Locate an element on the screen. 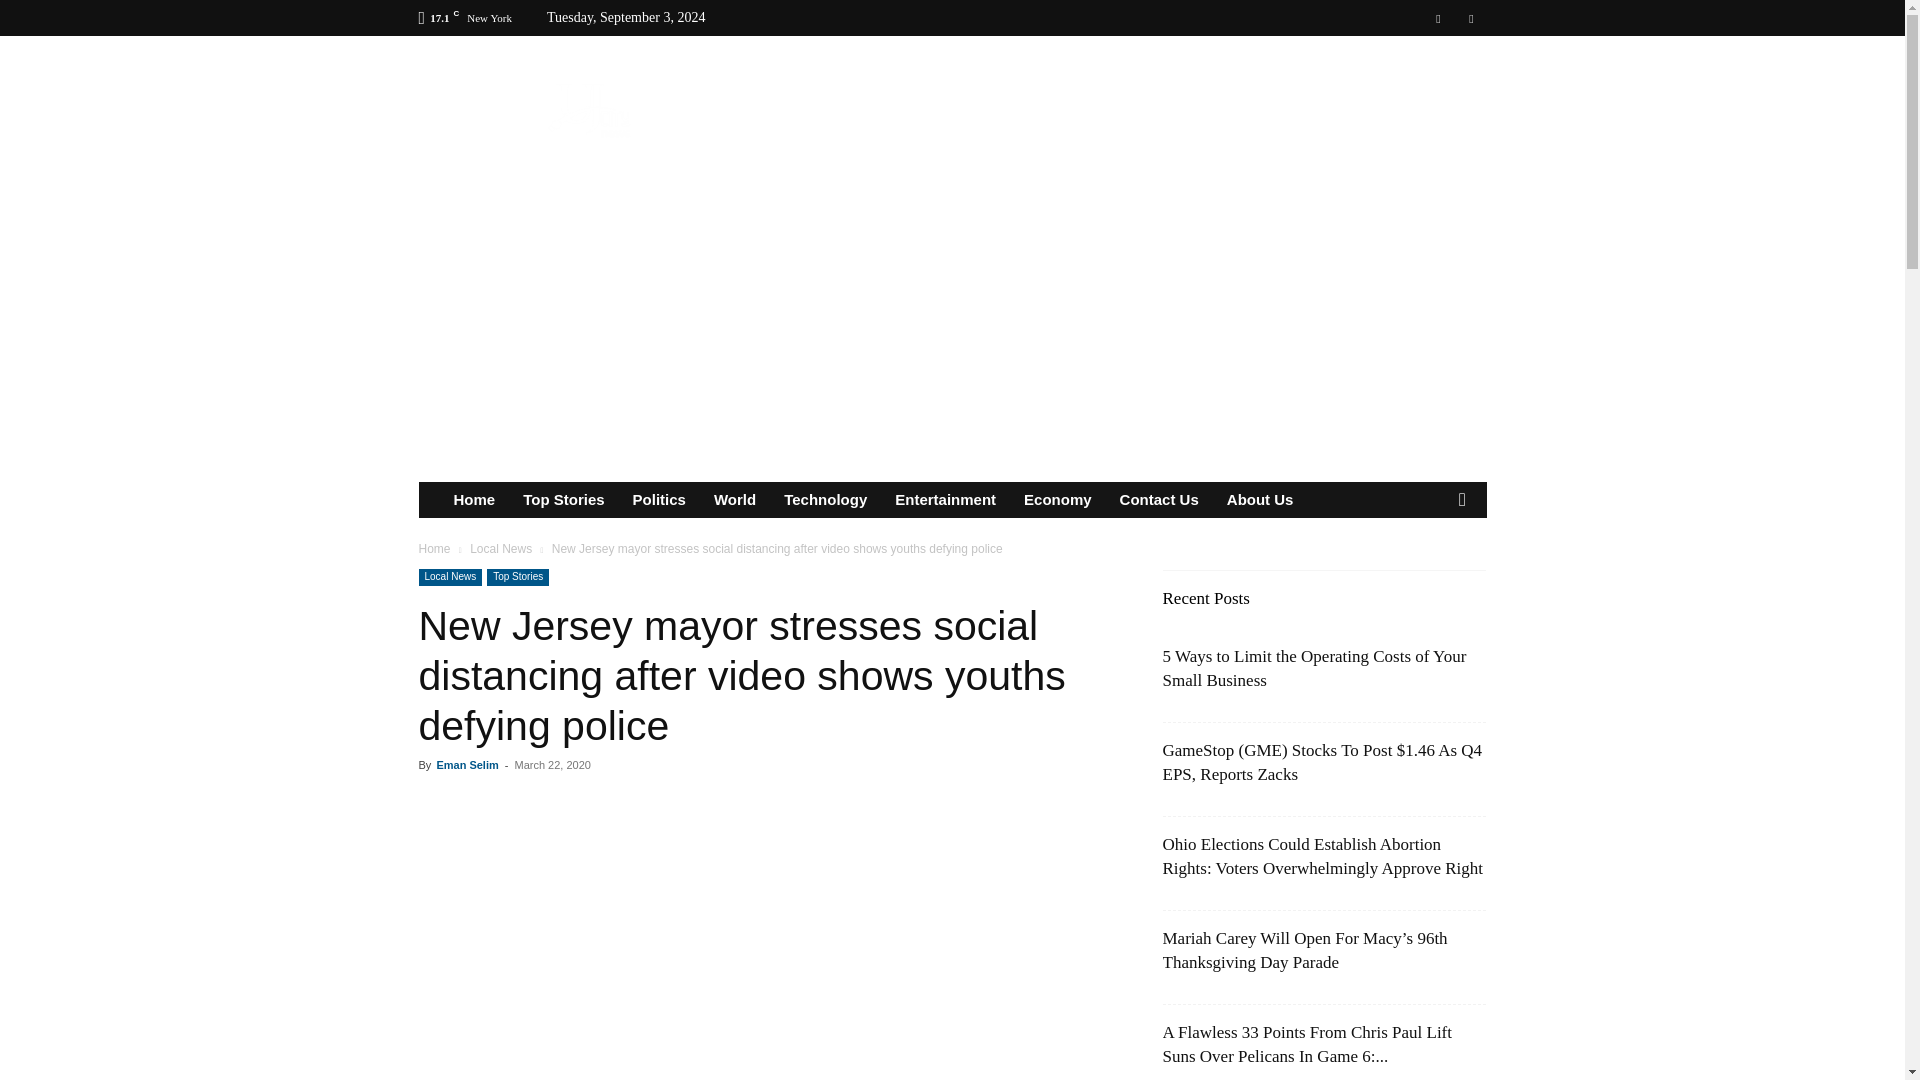  Politics is located at coordinates (659, 500).